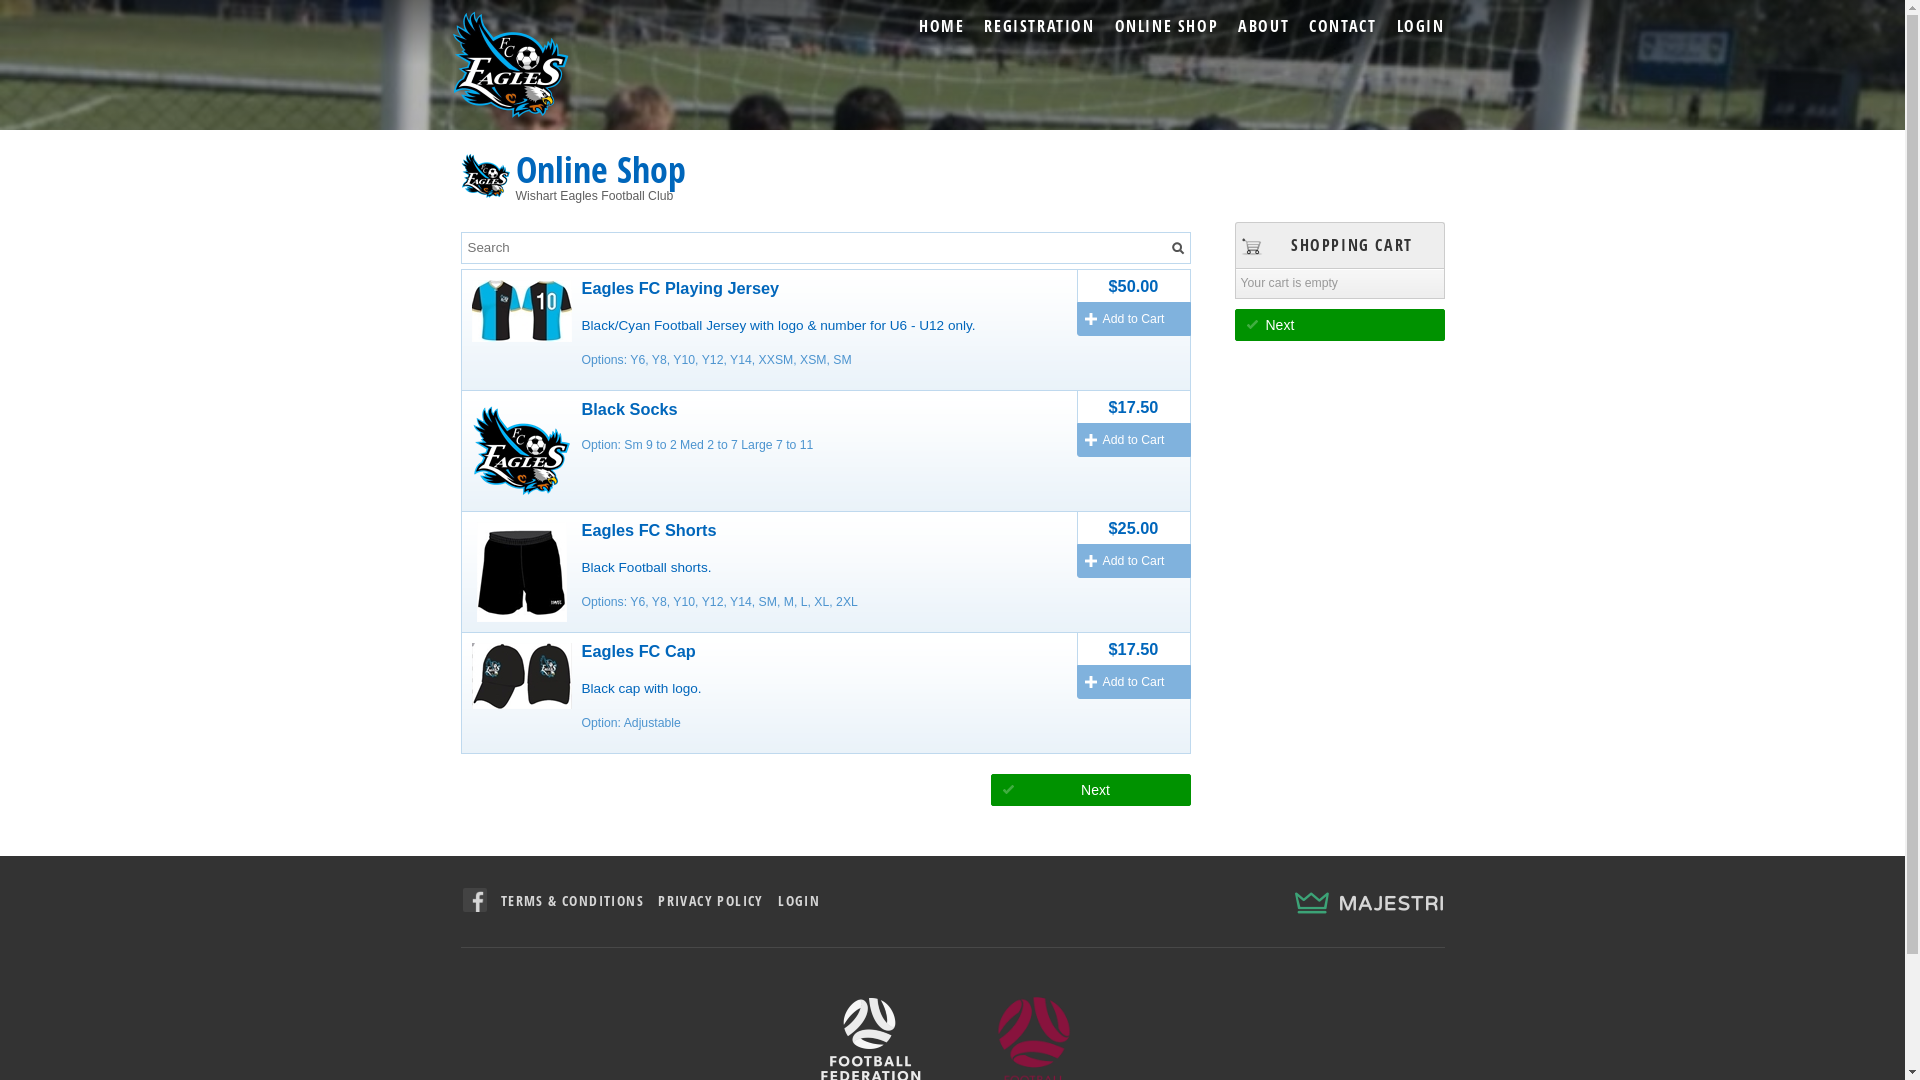 The width and height of the screenshot is (1920, 1080). What do you see at coordinates (1133, 561) in the screenshot?
I see `Add to Cart` at bounding box center [1133, 561].